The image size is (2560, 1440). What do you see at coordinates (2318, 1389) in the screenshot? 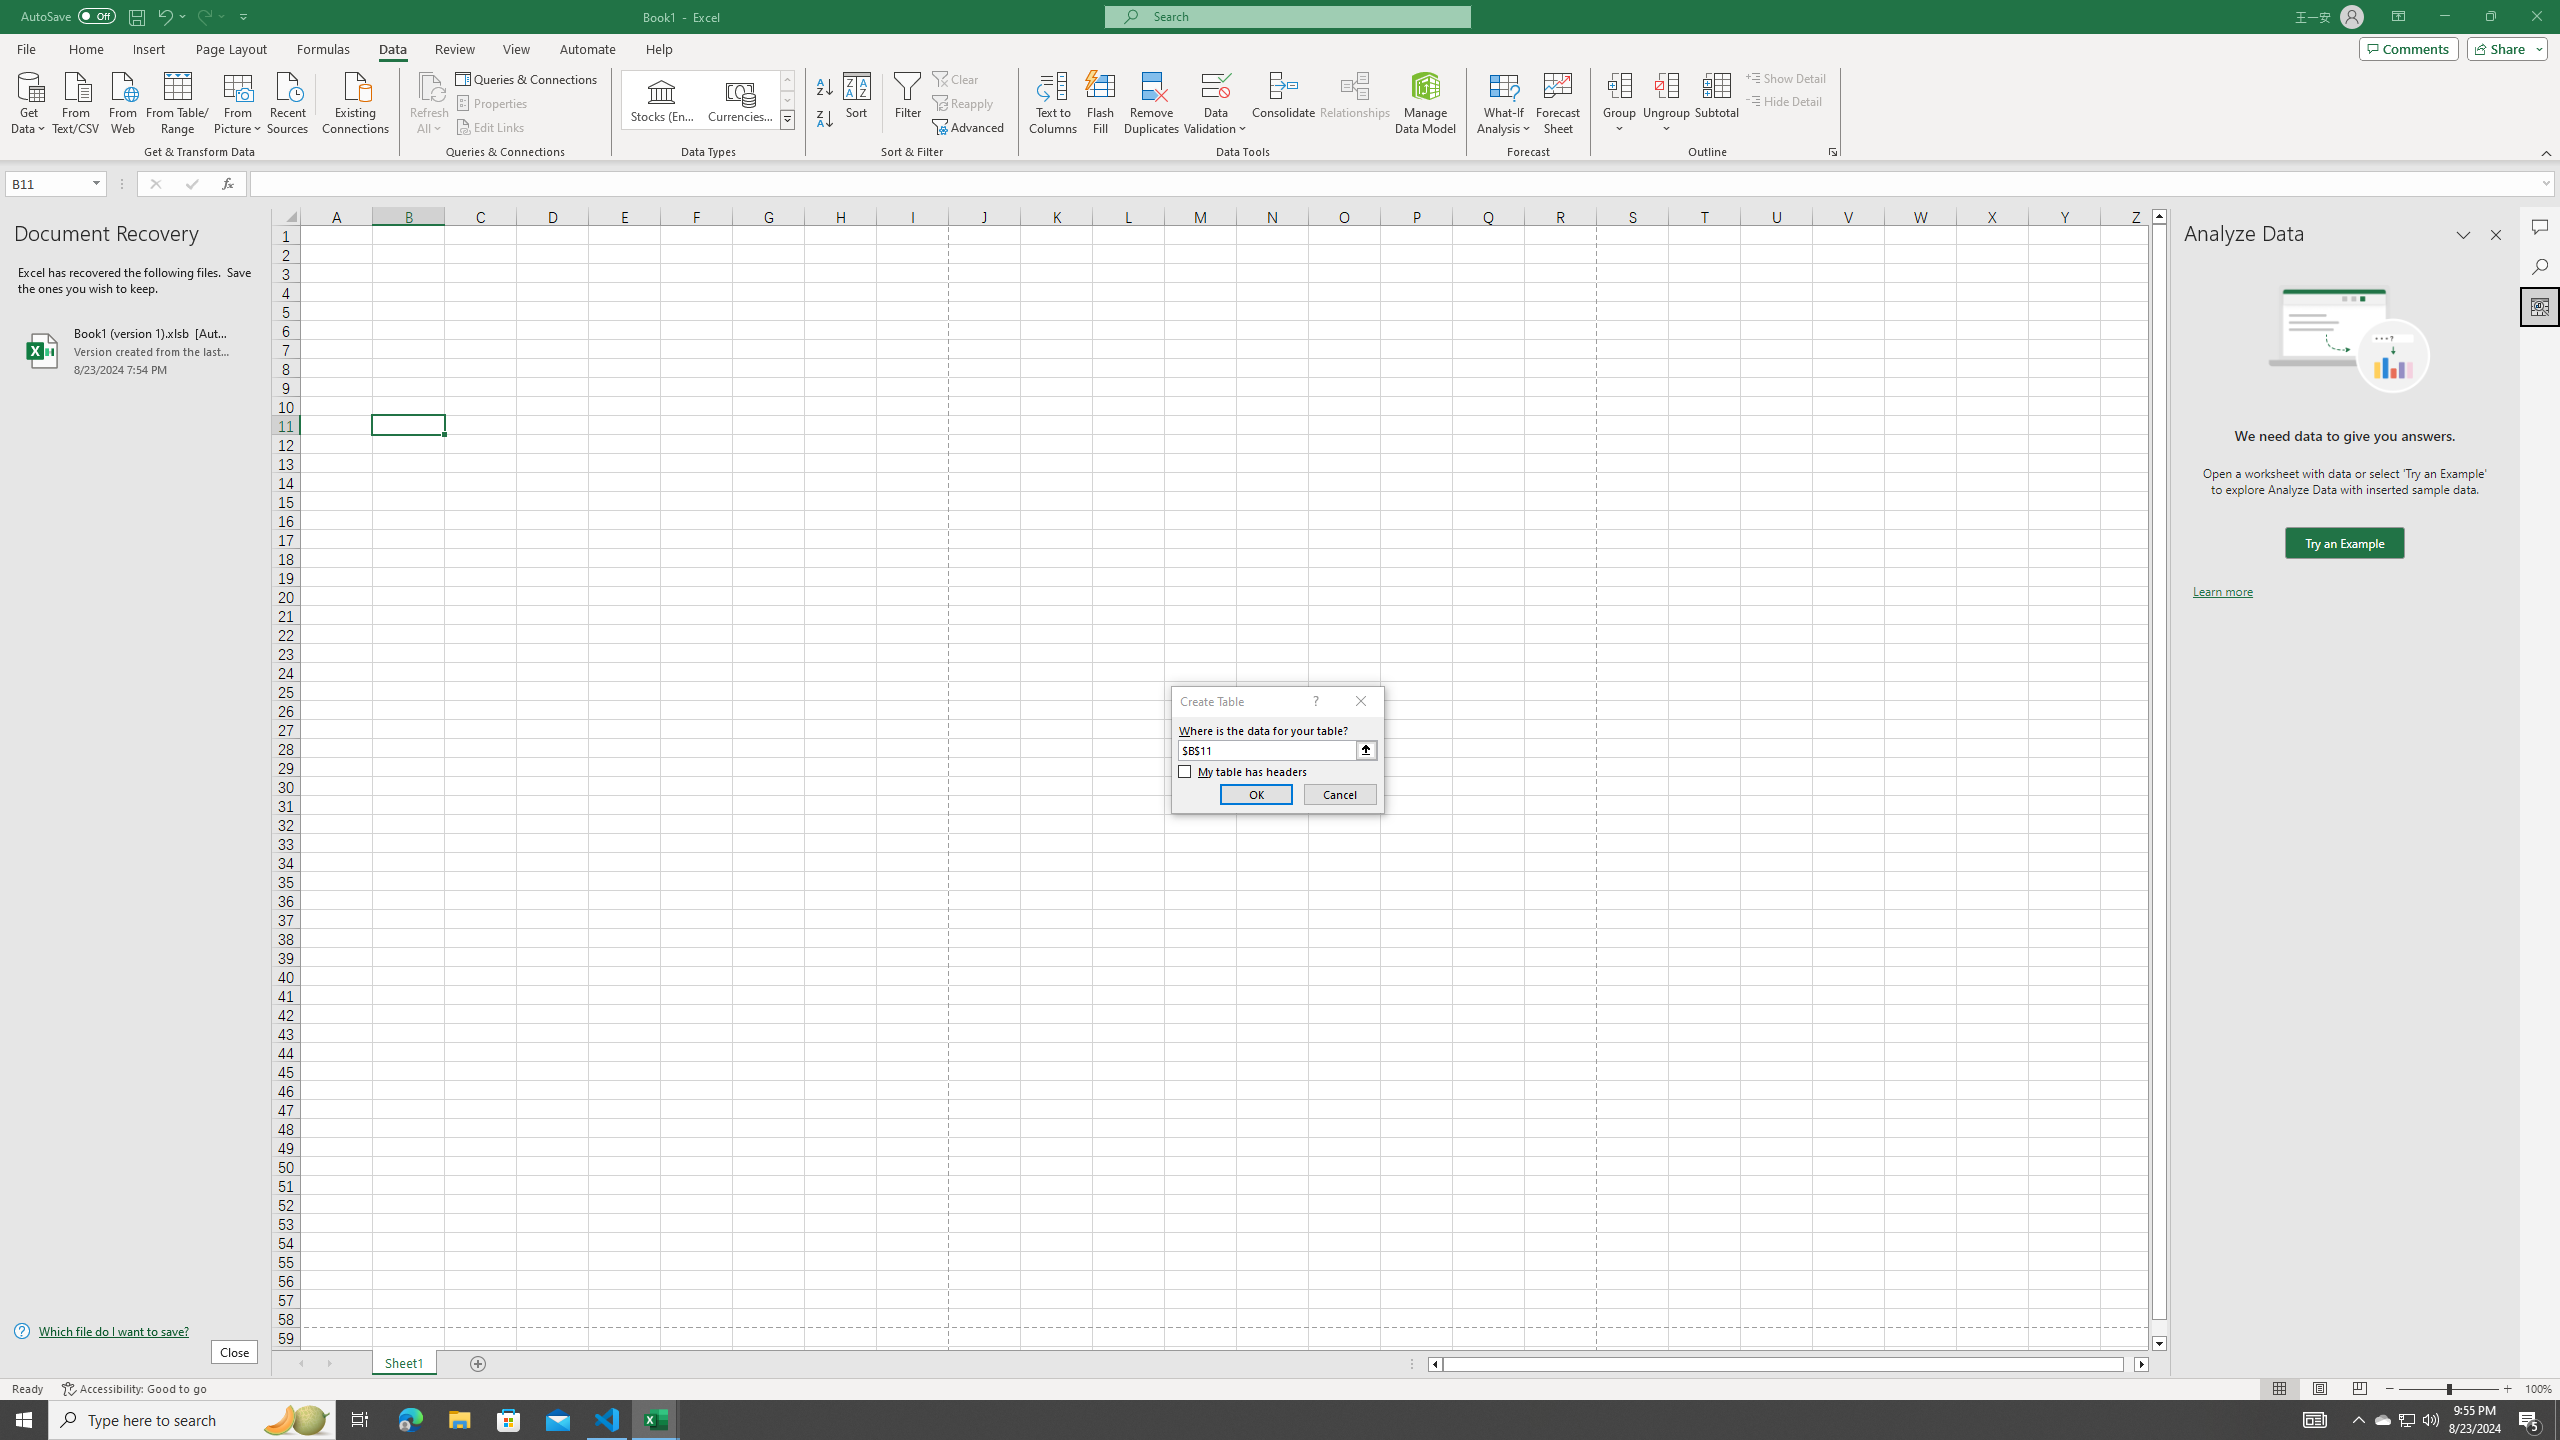
I see `Page Layout` at bounding box center [2318, 1389].